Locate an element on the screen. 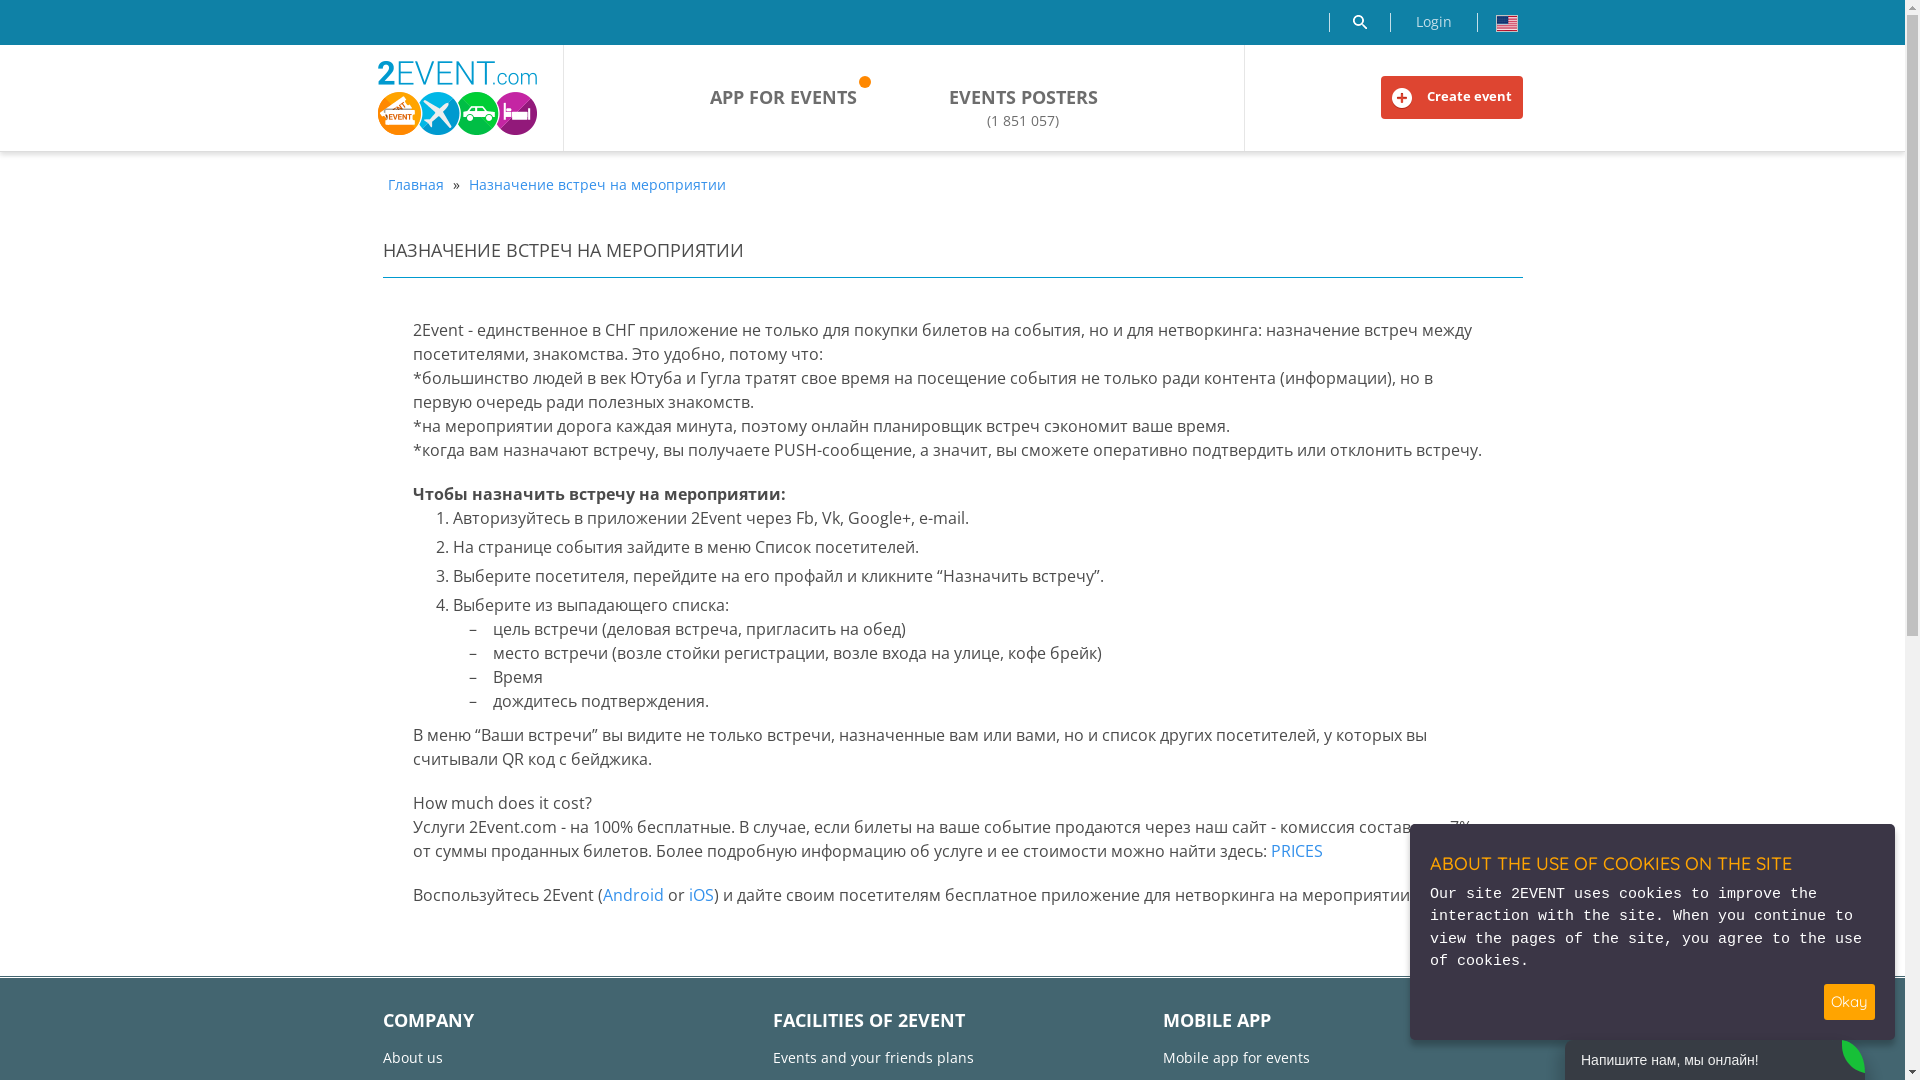  Events and your friends plans is located at coordinates (872, 1058).